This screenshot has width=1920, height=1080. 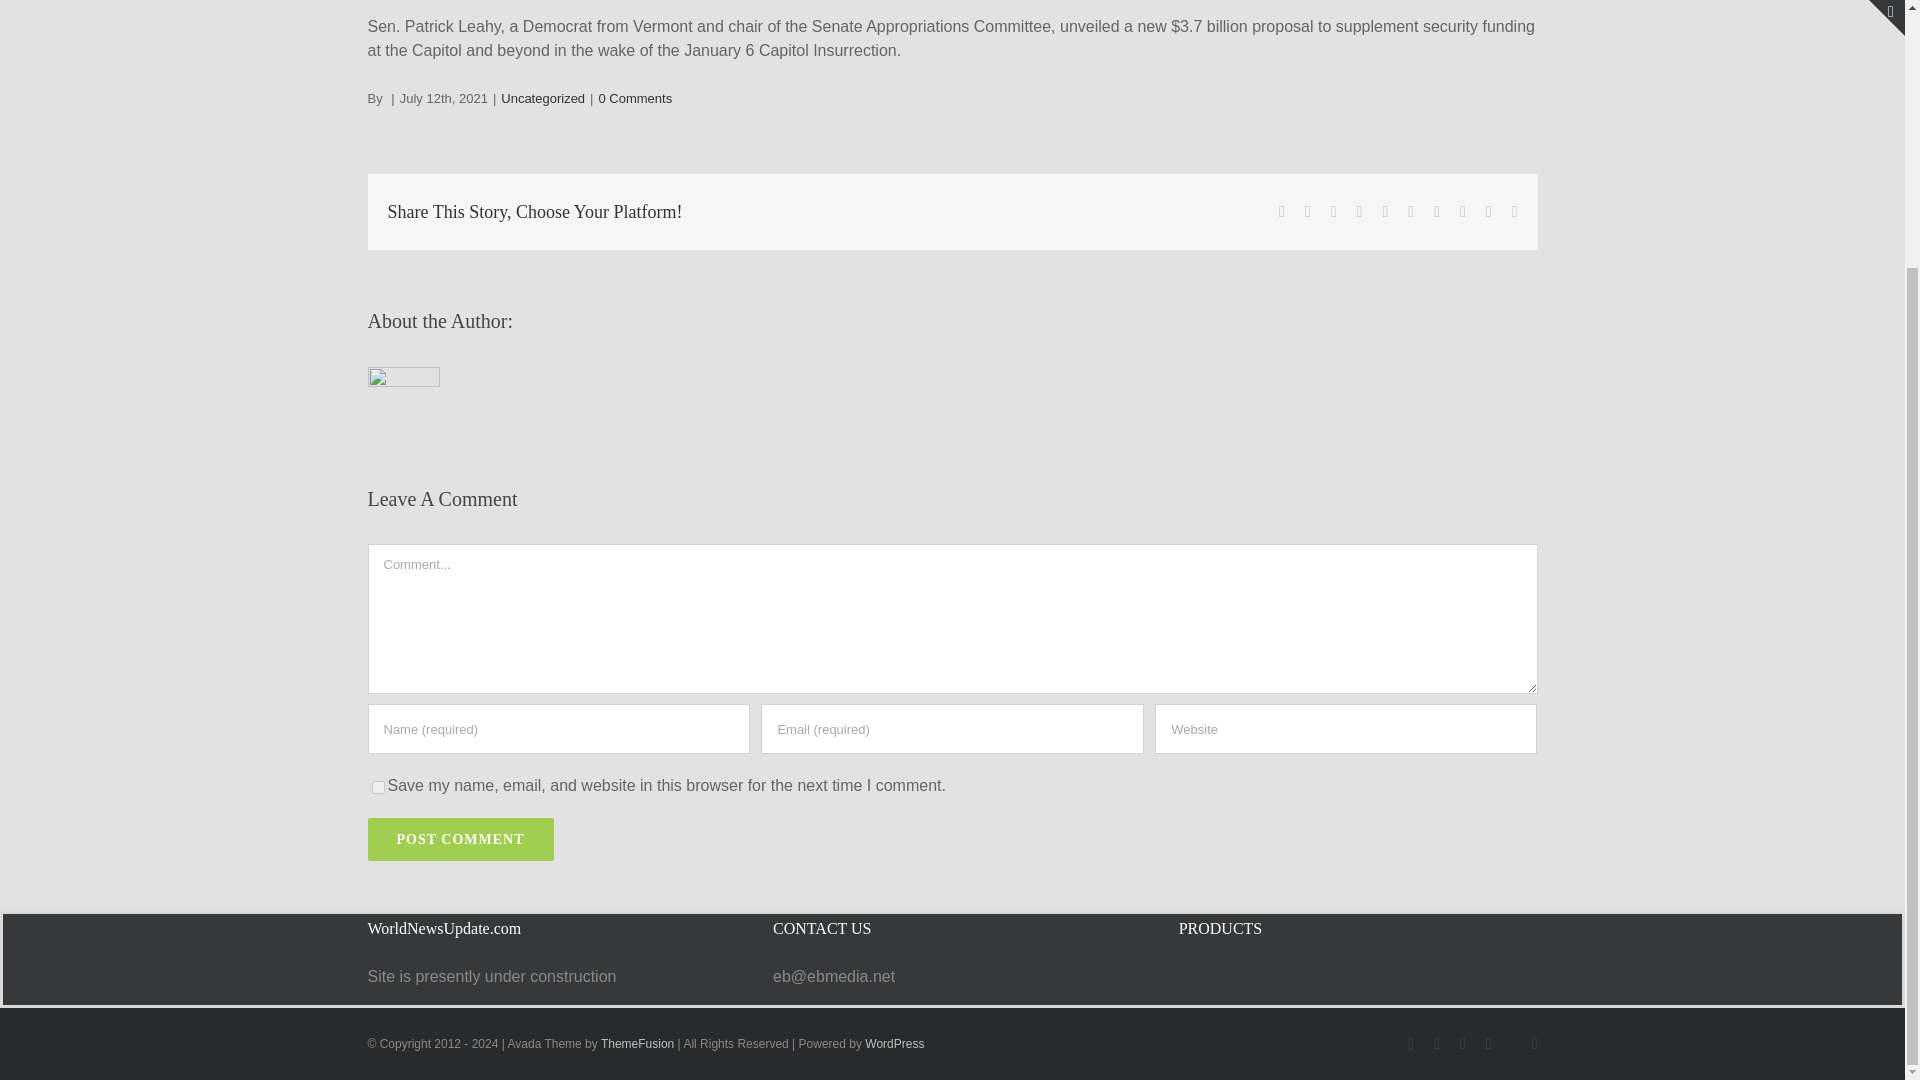 What do you see at coordinates (543, 98) in the screenshot?
I see `Uncategorized` at bounding box center [543, 98].